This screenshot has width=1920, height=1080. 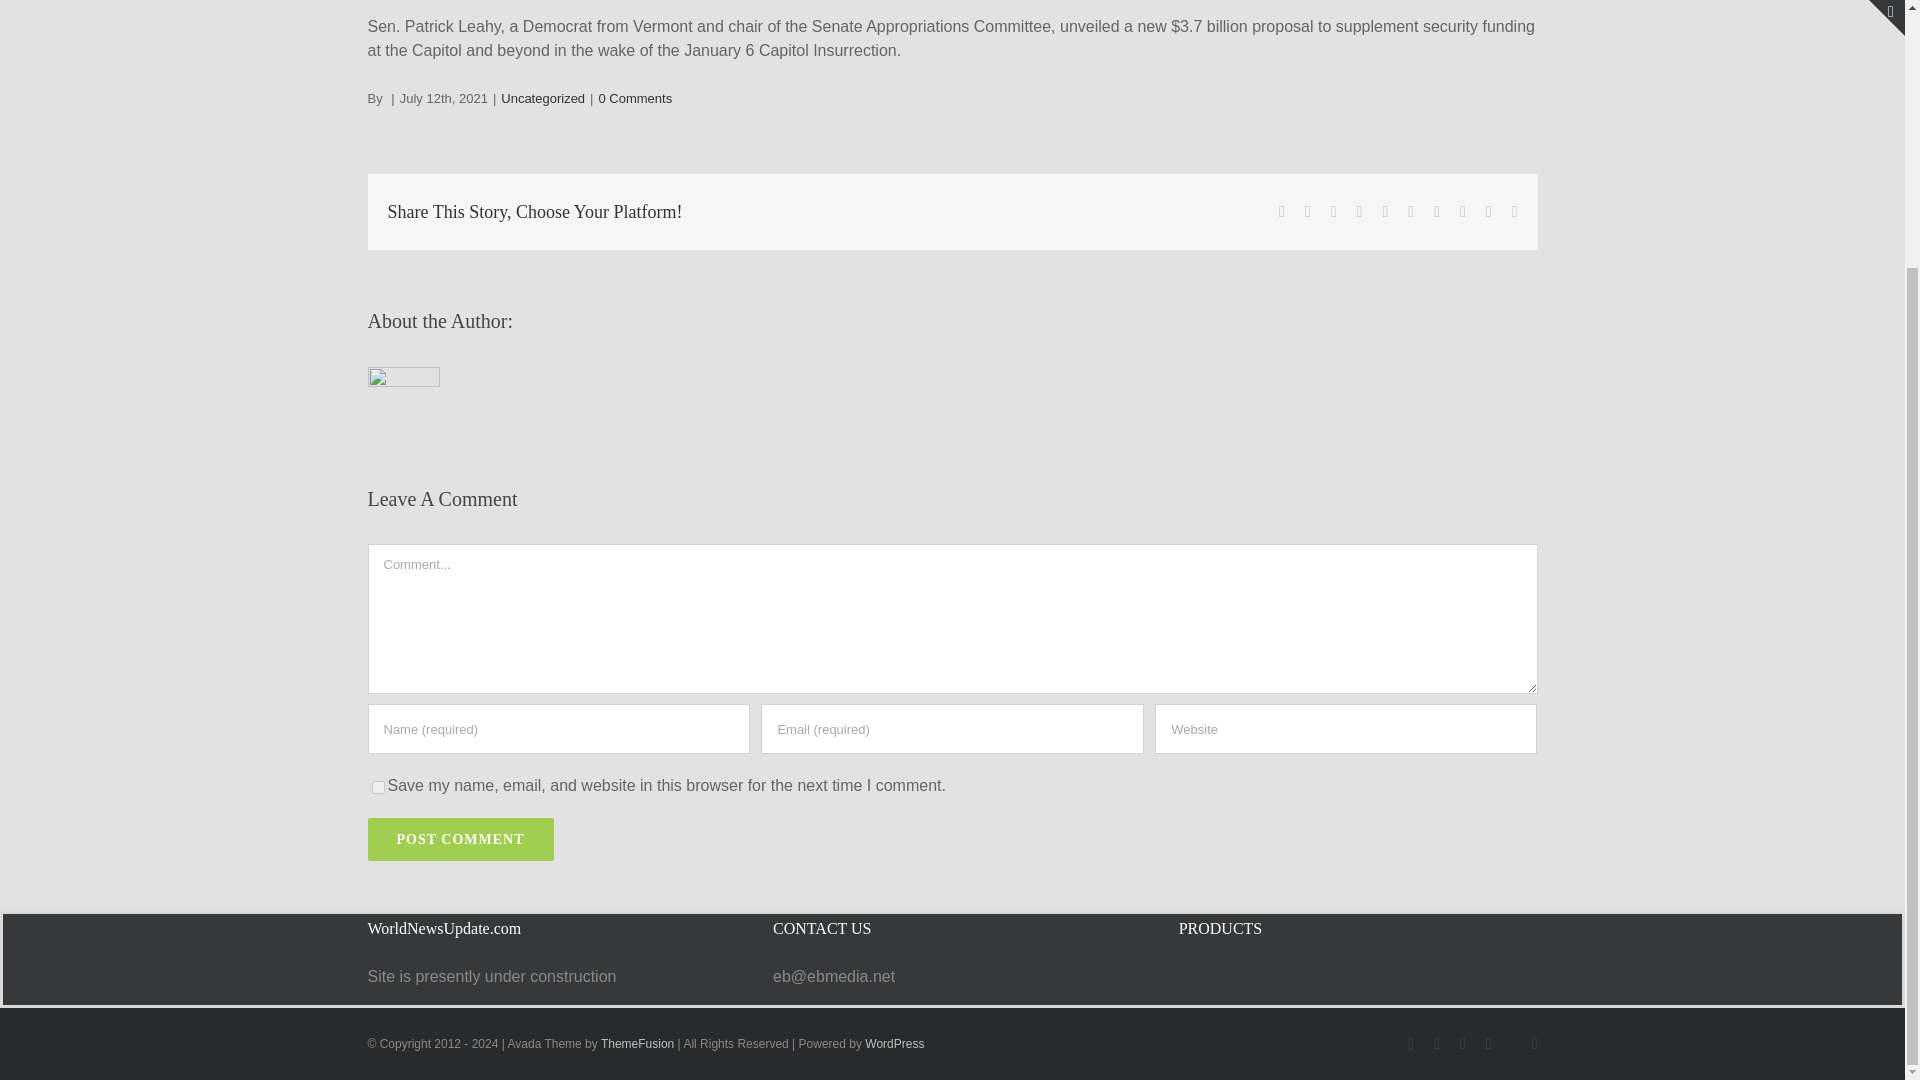 What do you see at coordinates (543, 98) in the screenshot?
I see `Uncategorized` at bounding box center [543, 98].